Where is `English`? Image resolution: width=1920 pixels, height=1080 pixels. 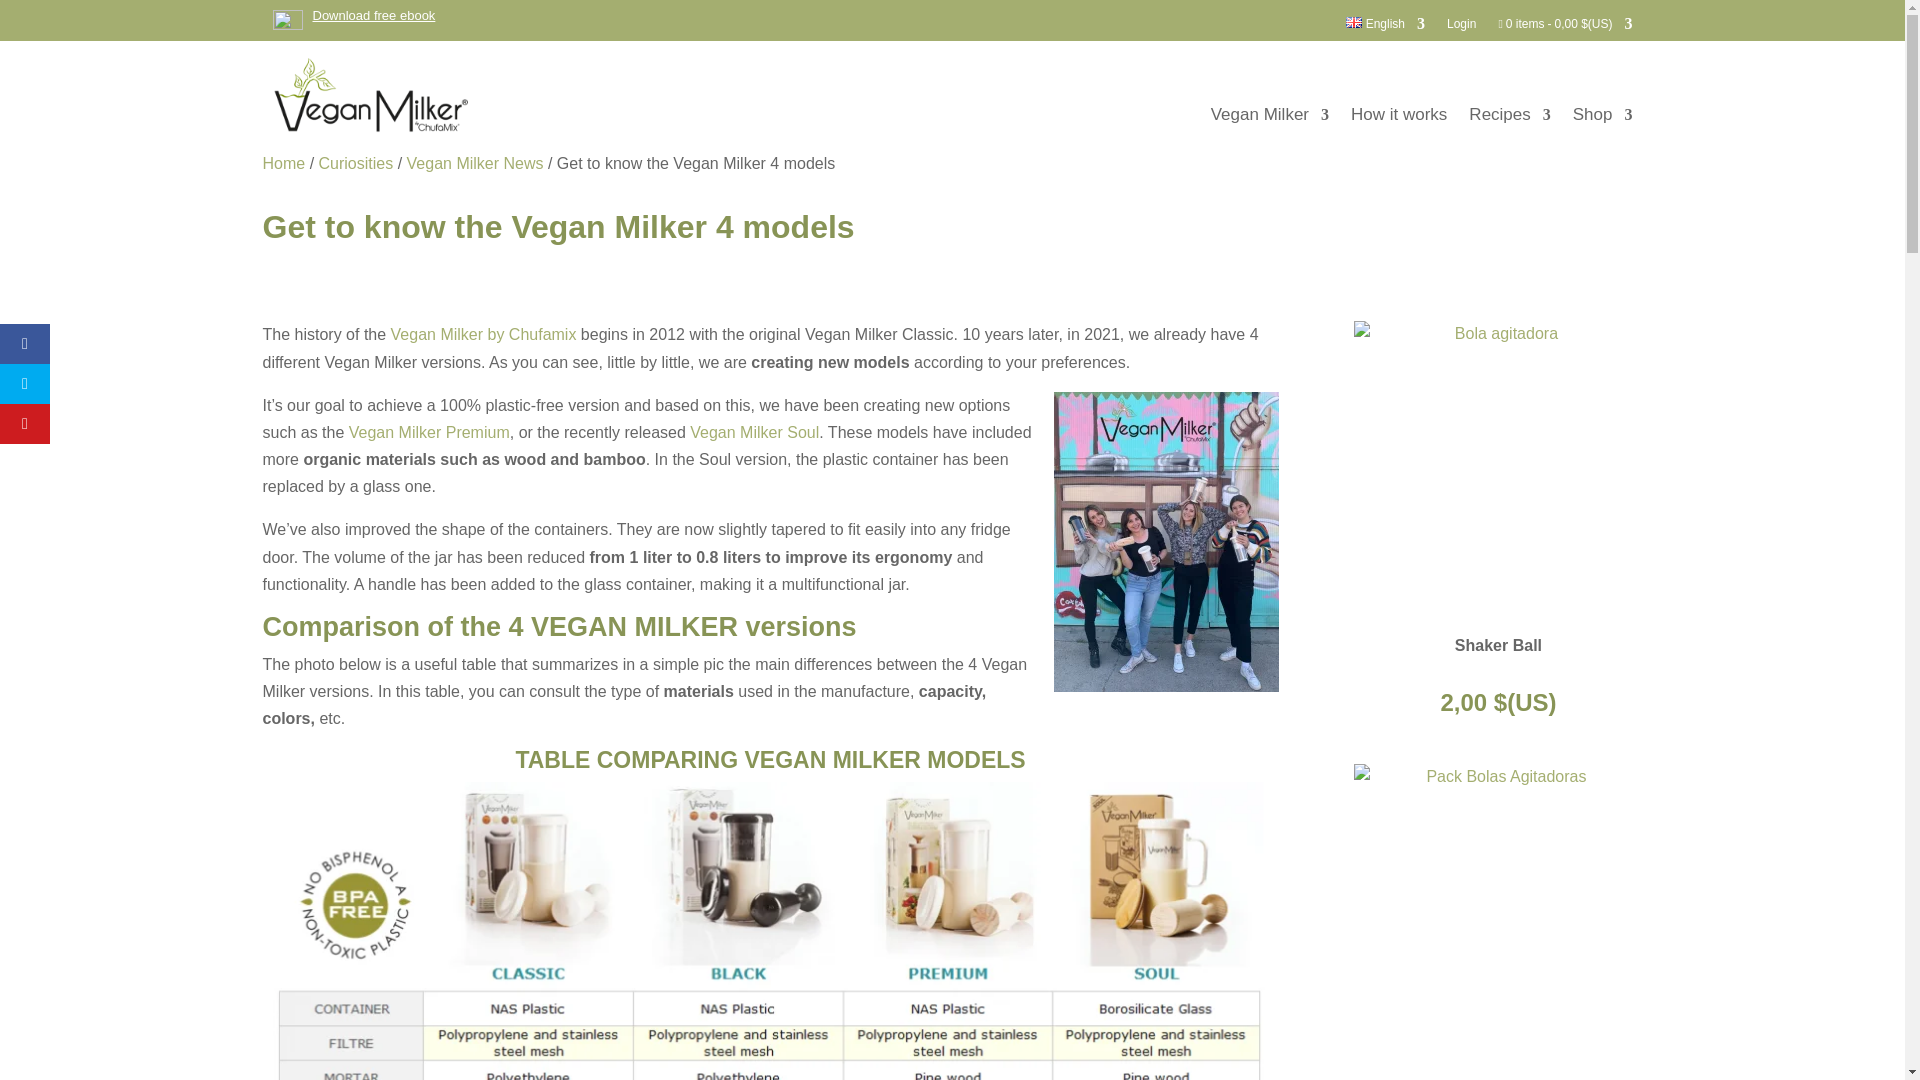
English is located at coordinates (1384, 33).